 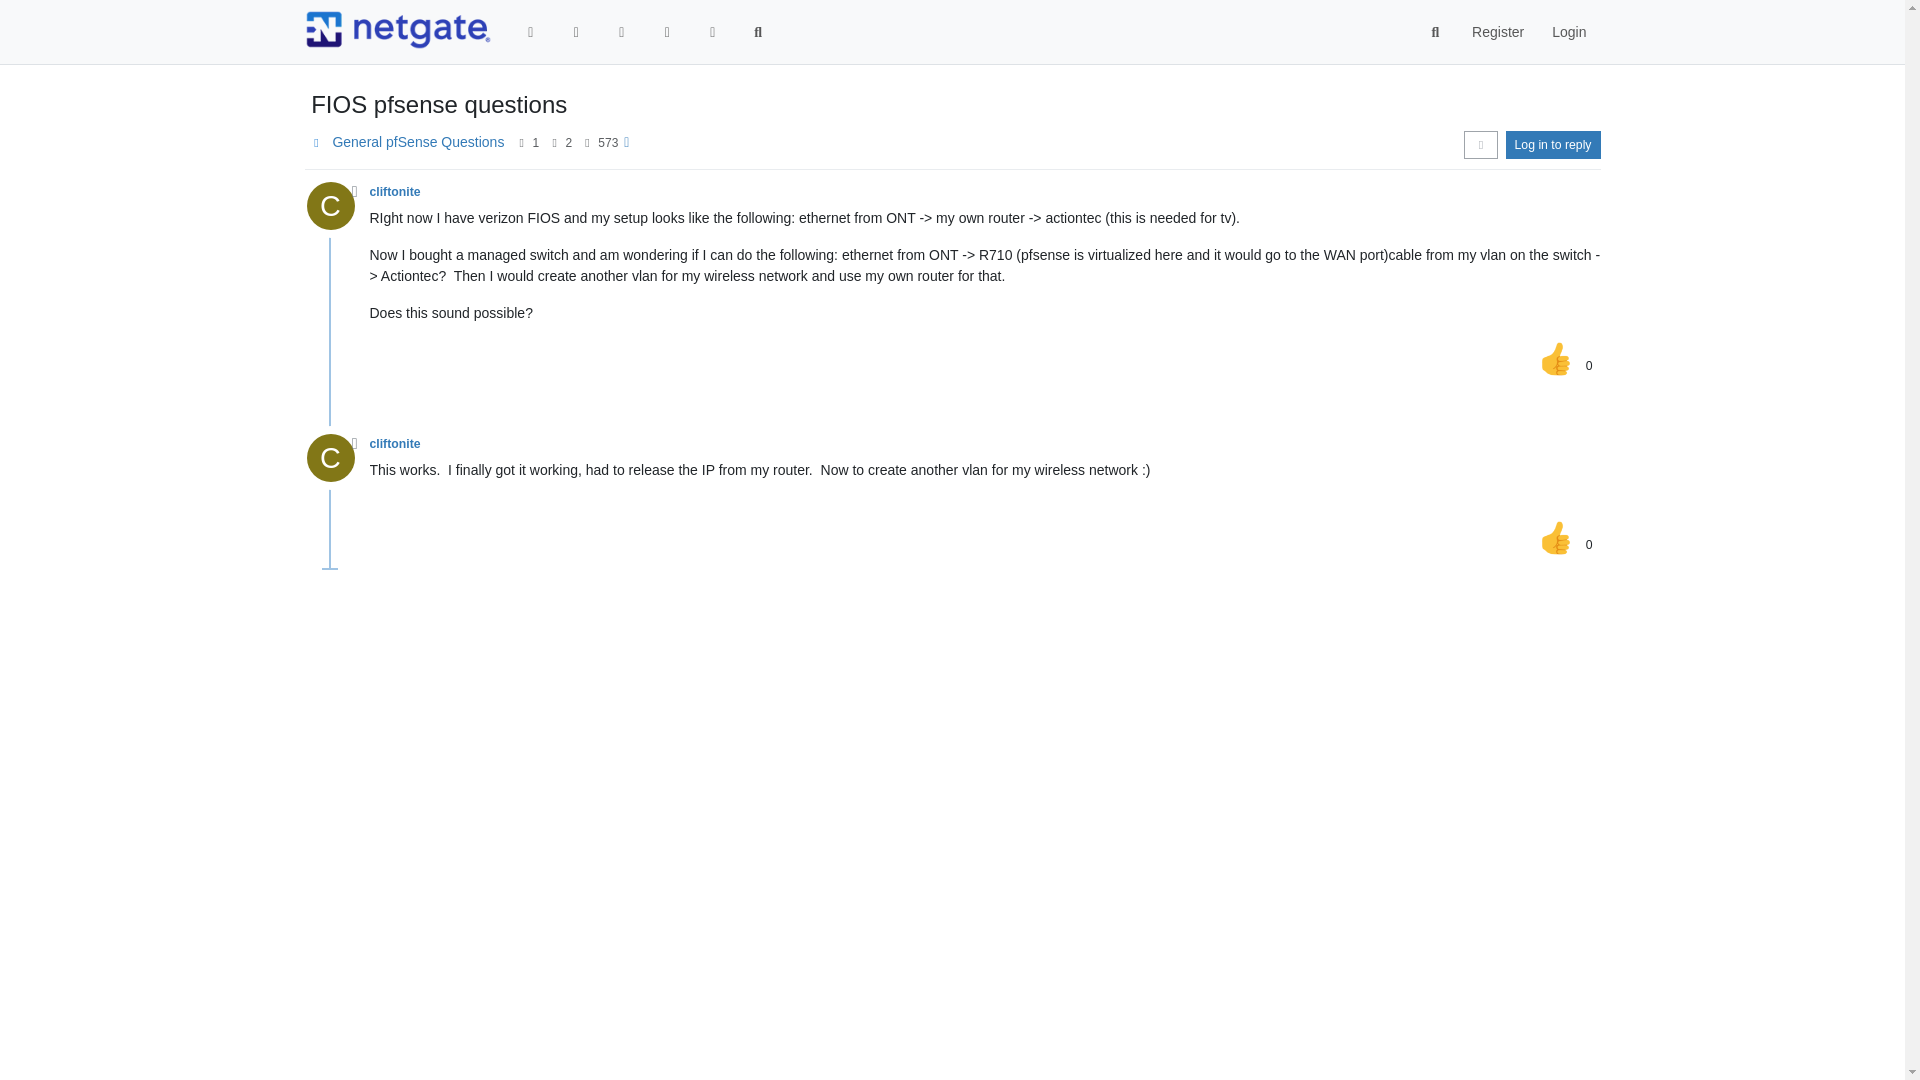 I want to click on Users, so click(x=712, y=32).